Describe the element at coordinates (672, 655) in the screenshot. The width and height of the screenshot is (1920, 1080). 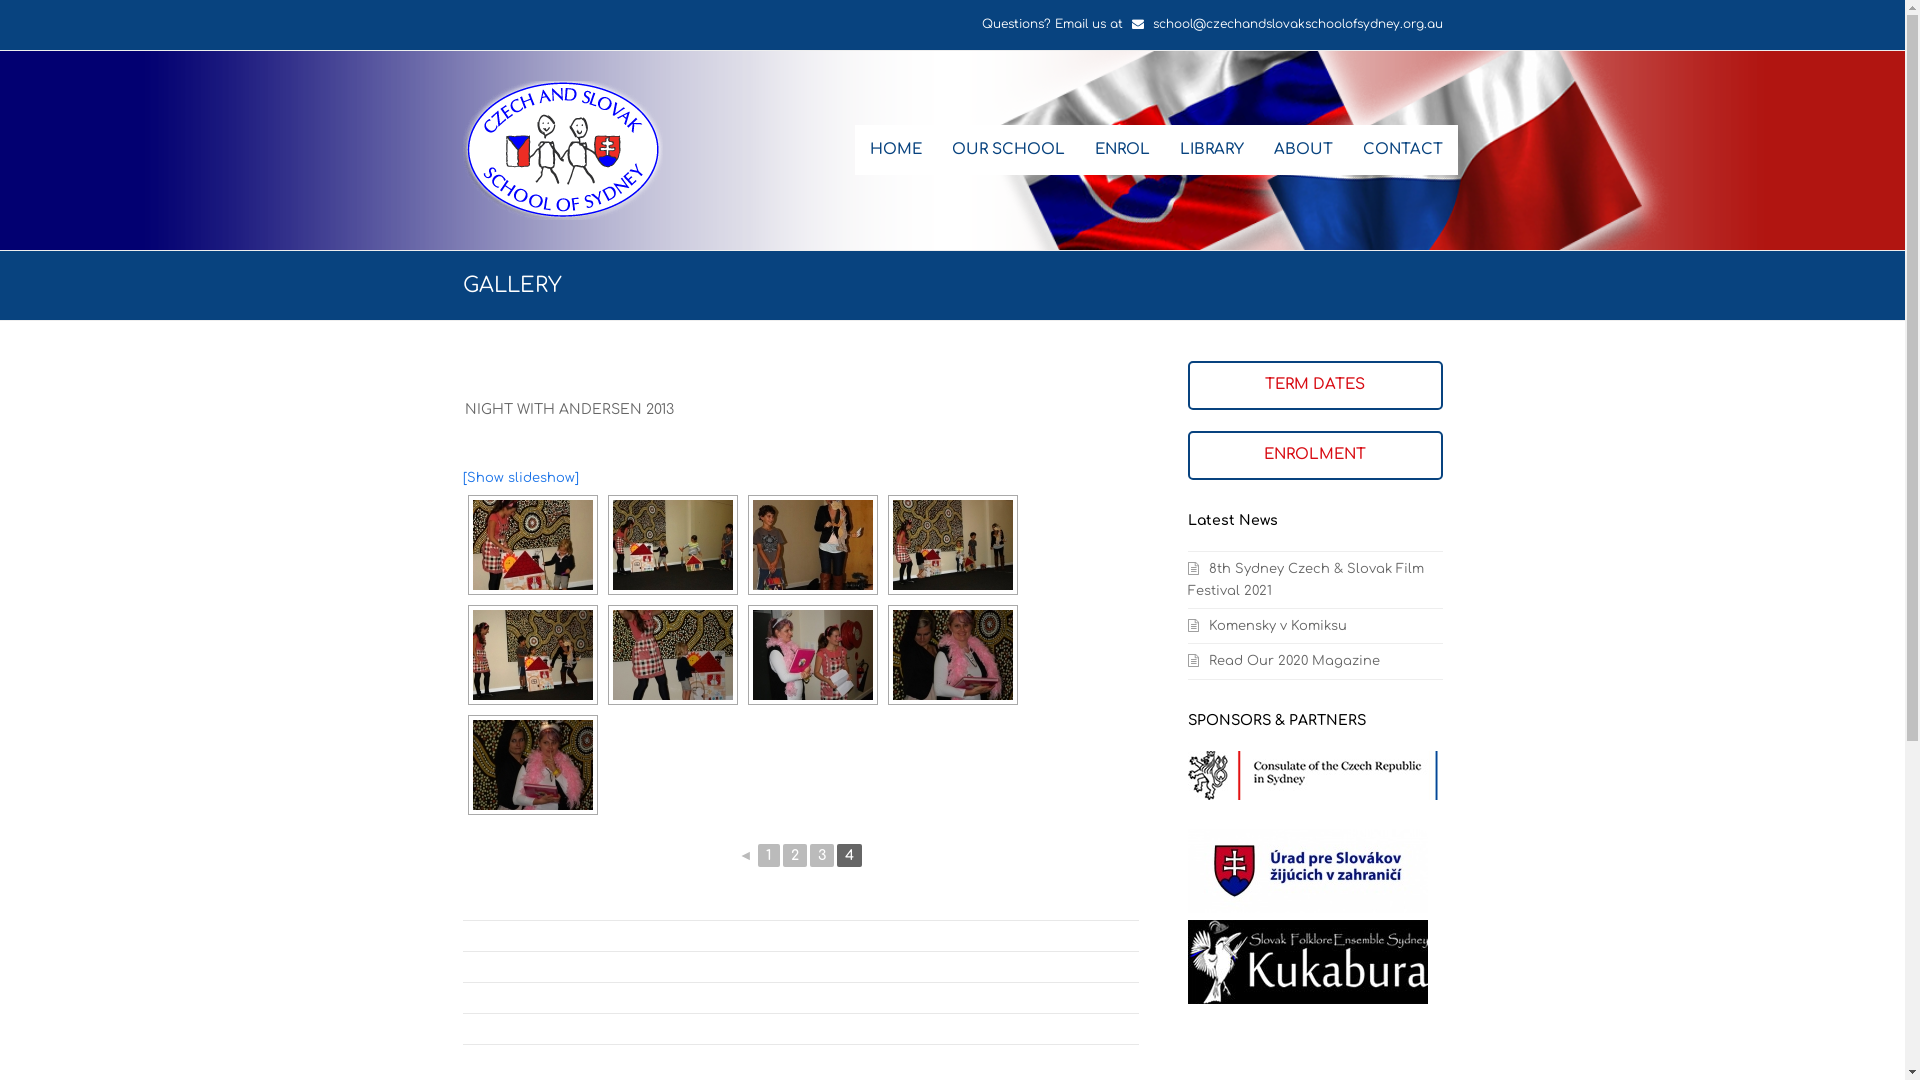
I see `498` at that location.